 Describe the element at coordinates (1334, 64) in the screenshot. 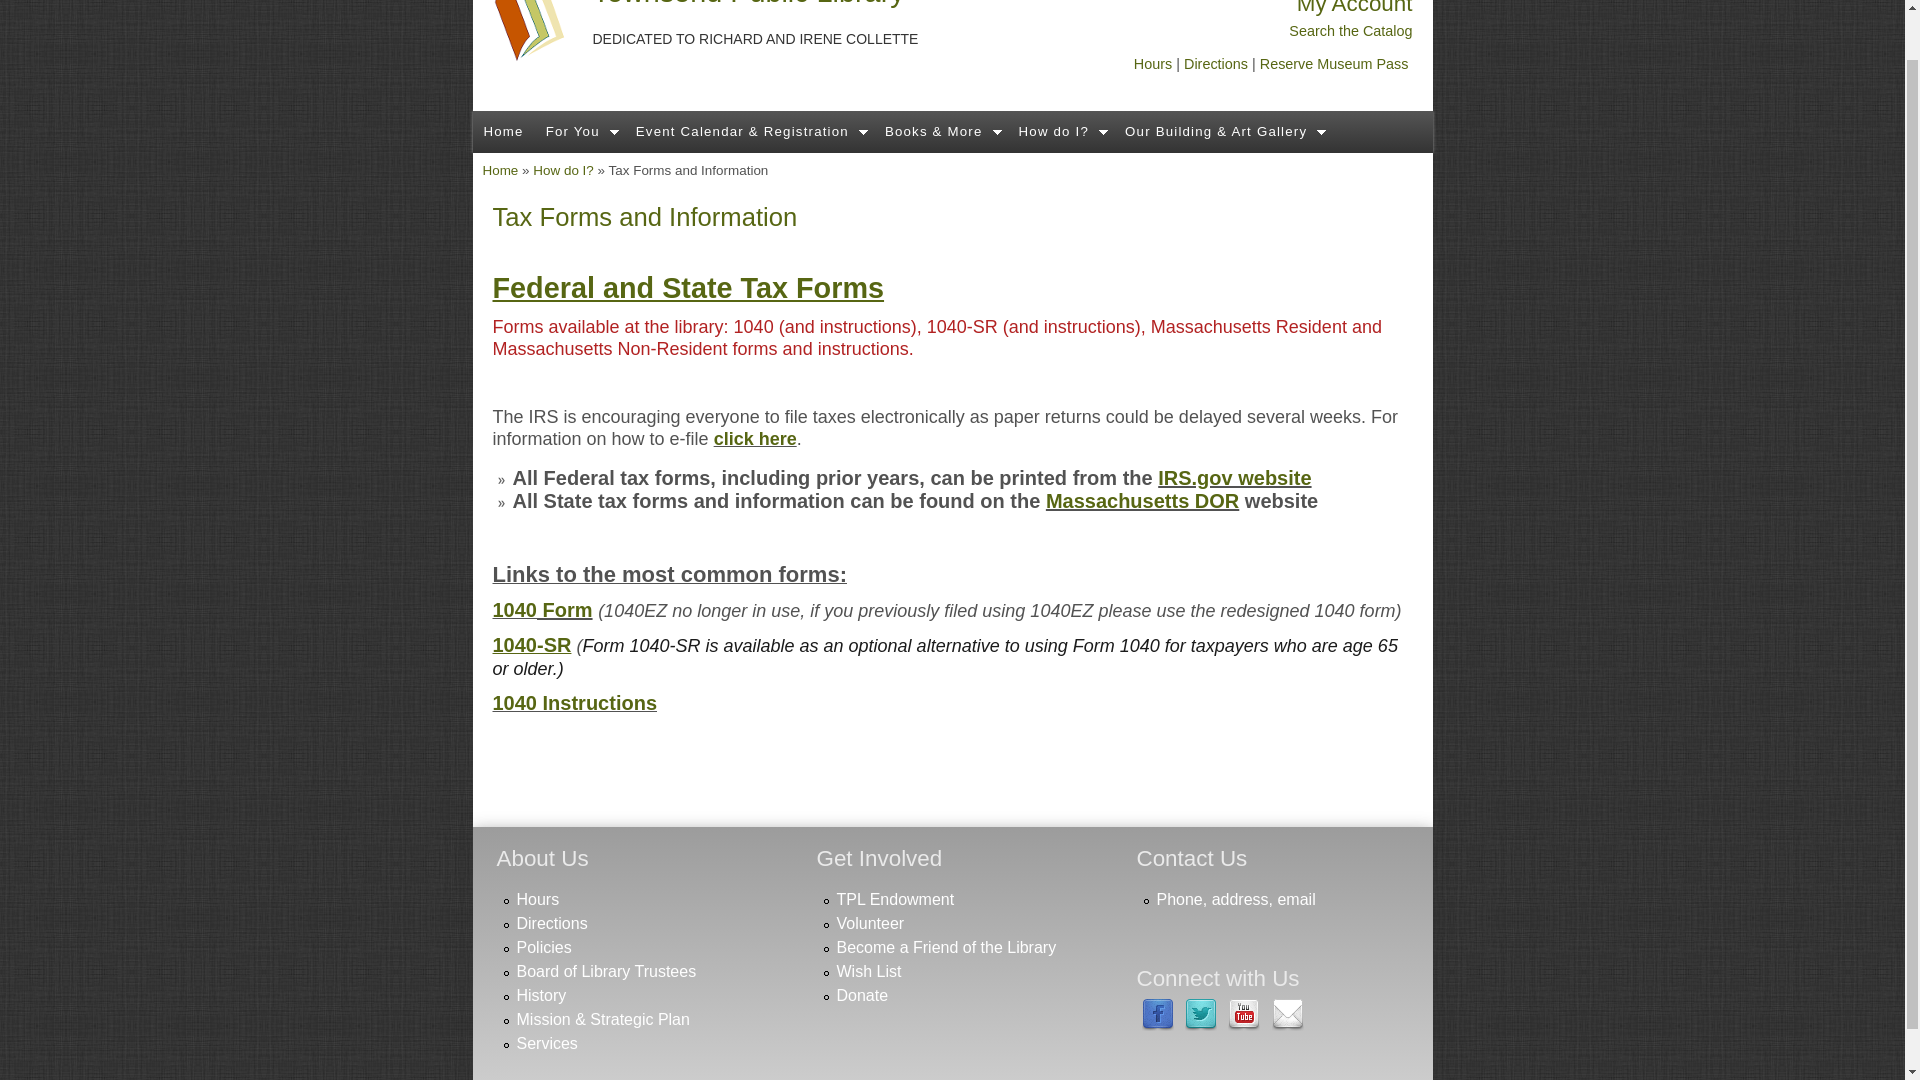

I see `Reserve Museum Pass` at that location.